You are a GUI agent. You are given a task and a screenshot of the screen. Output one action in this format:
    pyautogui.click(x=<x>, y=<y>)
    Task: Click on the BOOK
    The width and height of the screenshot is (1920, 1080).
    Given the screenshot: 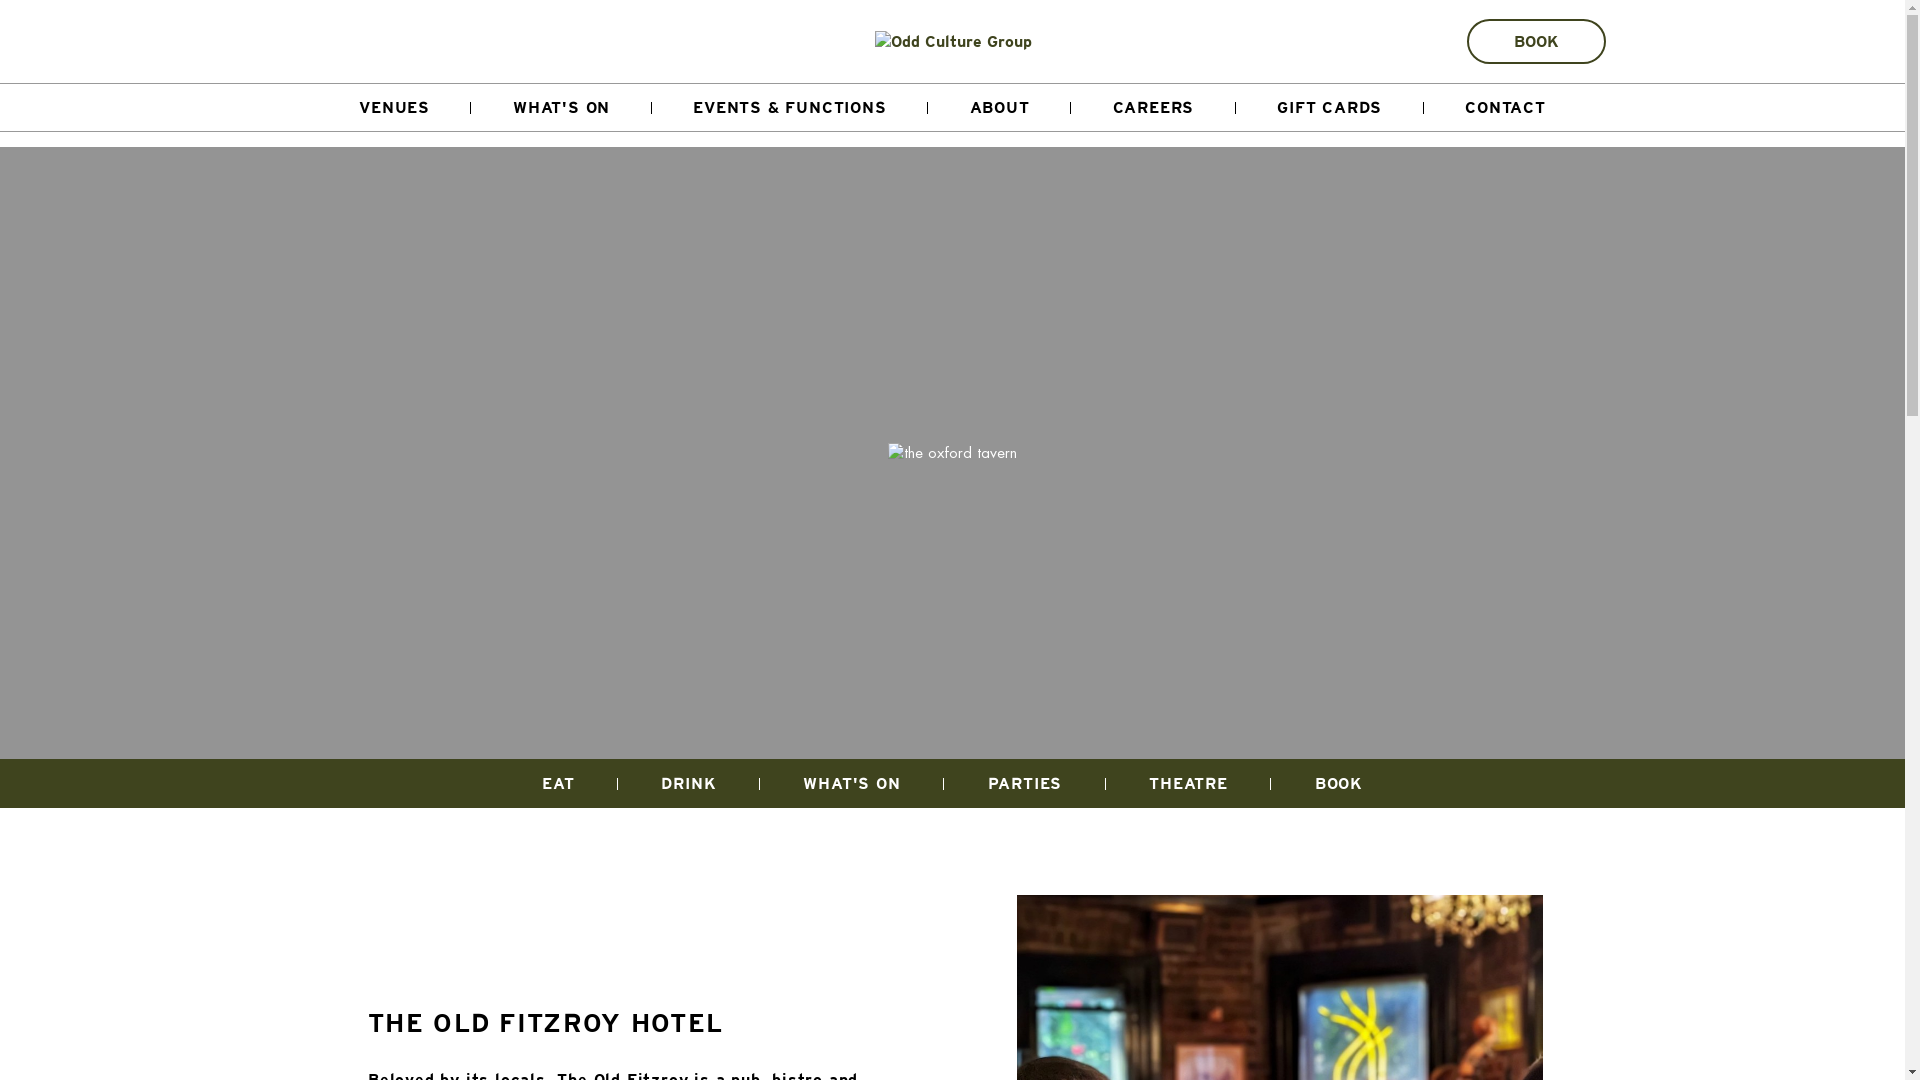 What is the action you would take?
    pyautogui.click(x=1338, y=783)
    